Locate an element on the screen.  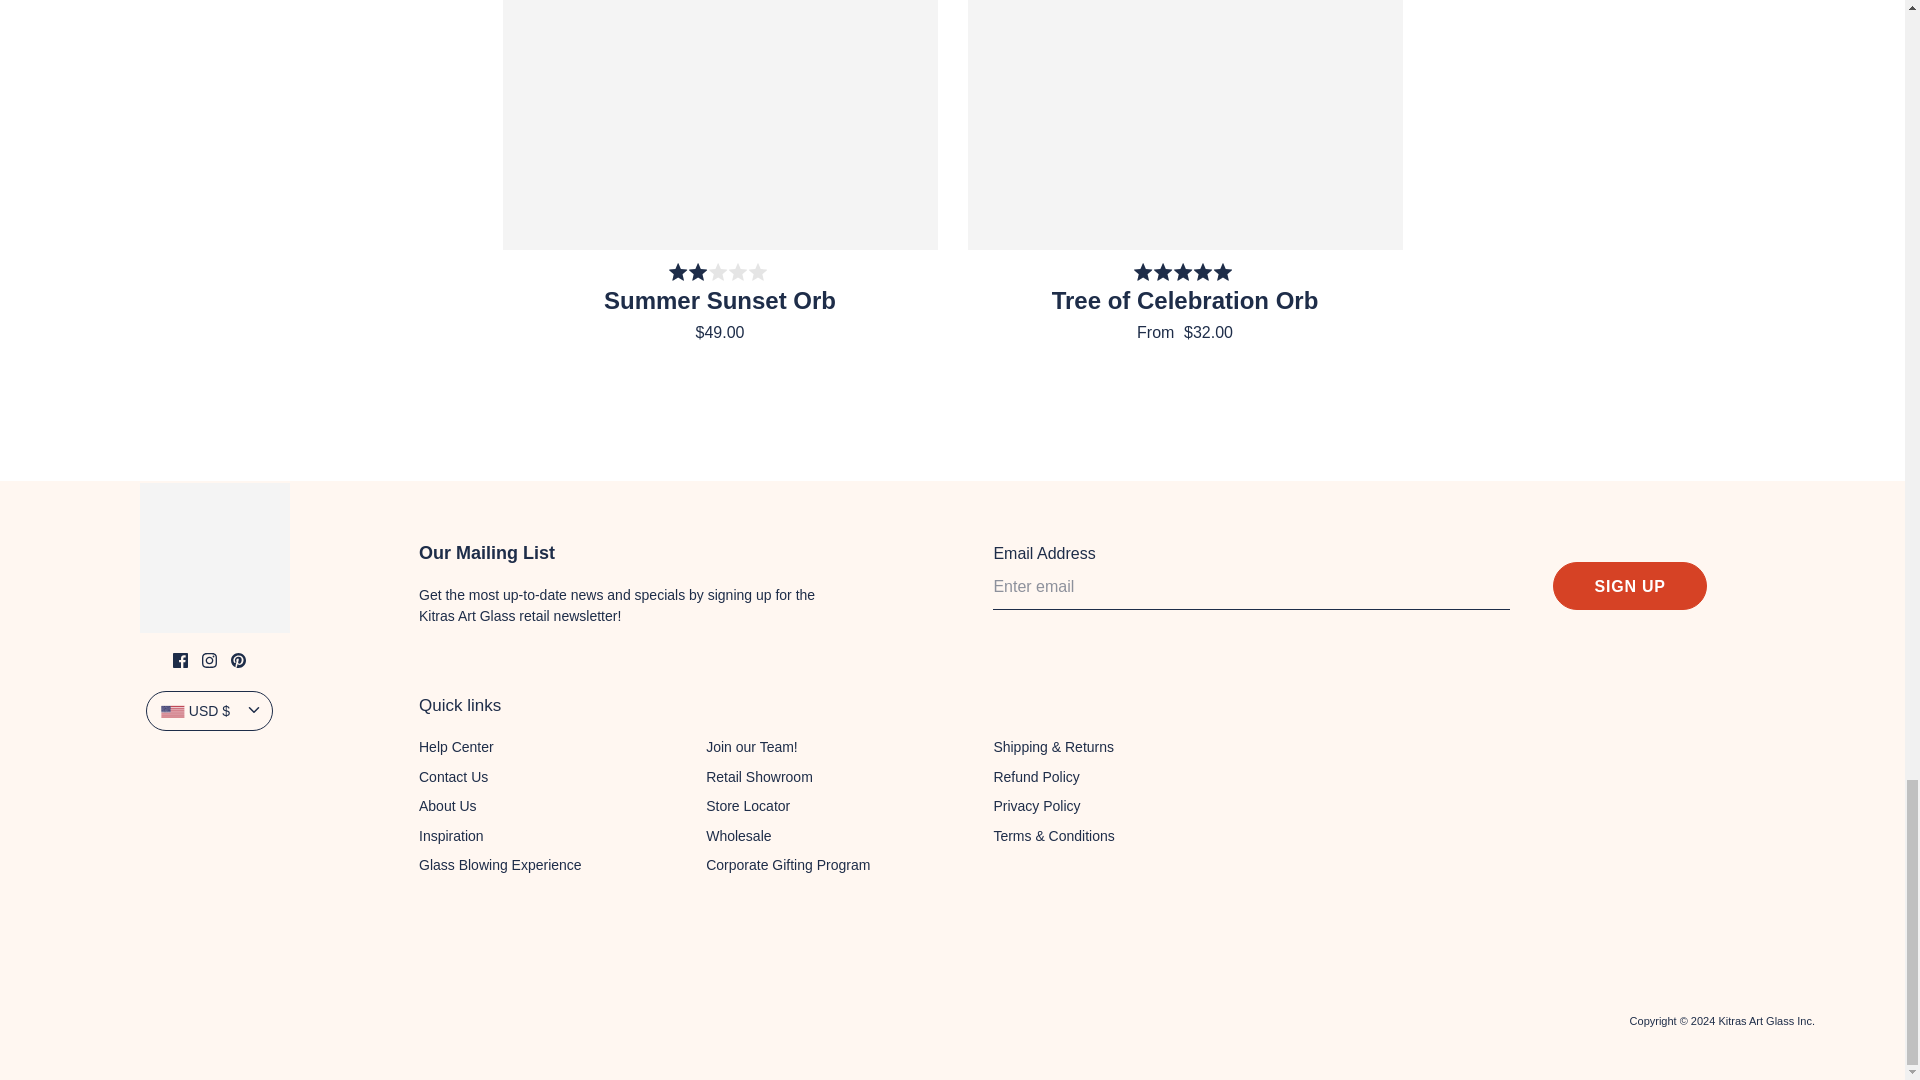
Pinterest is located at coordinates (238, 660).